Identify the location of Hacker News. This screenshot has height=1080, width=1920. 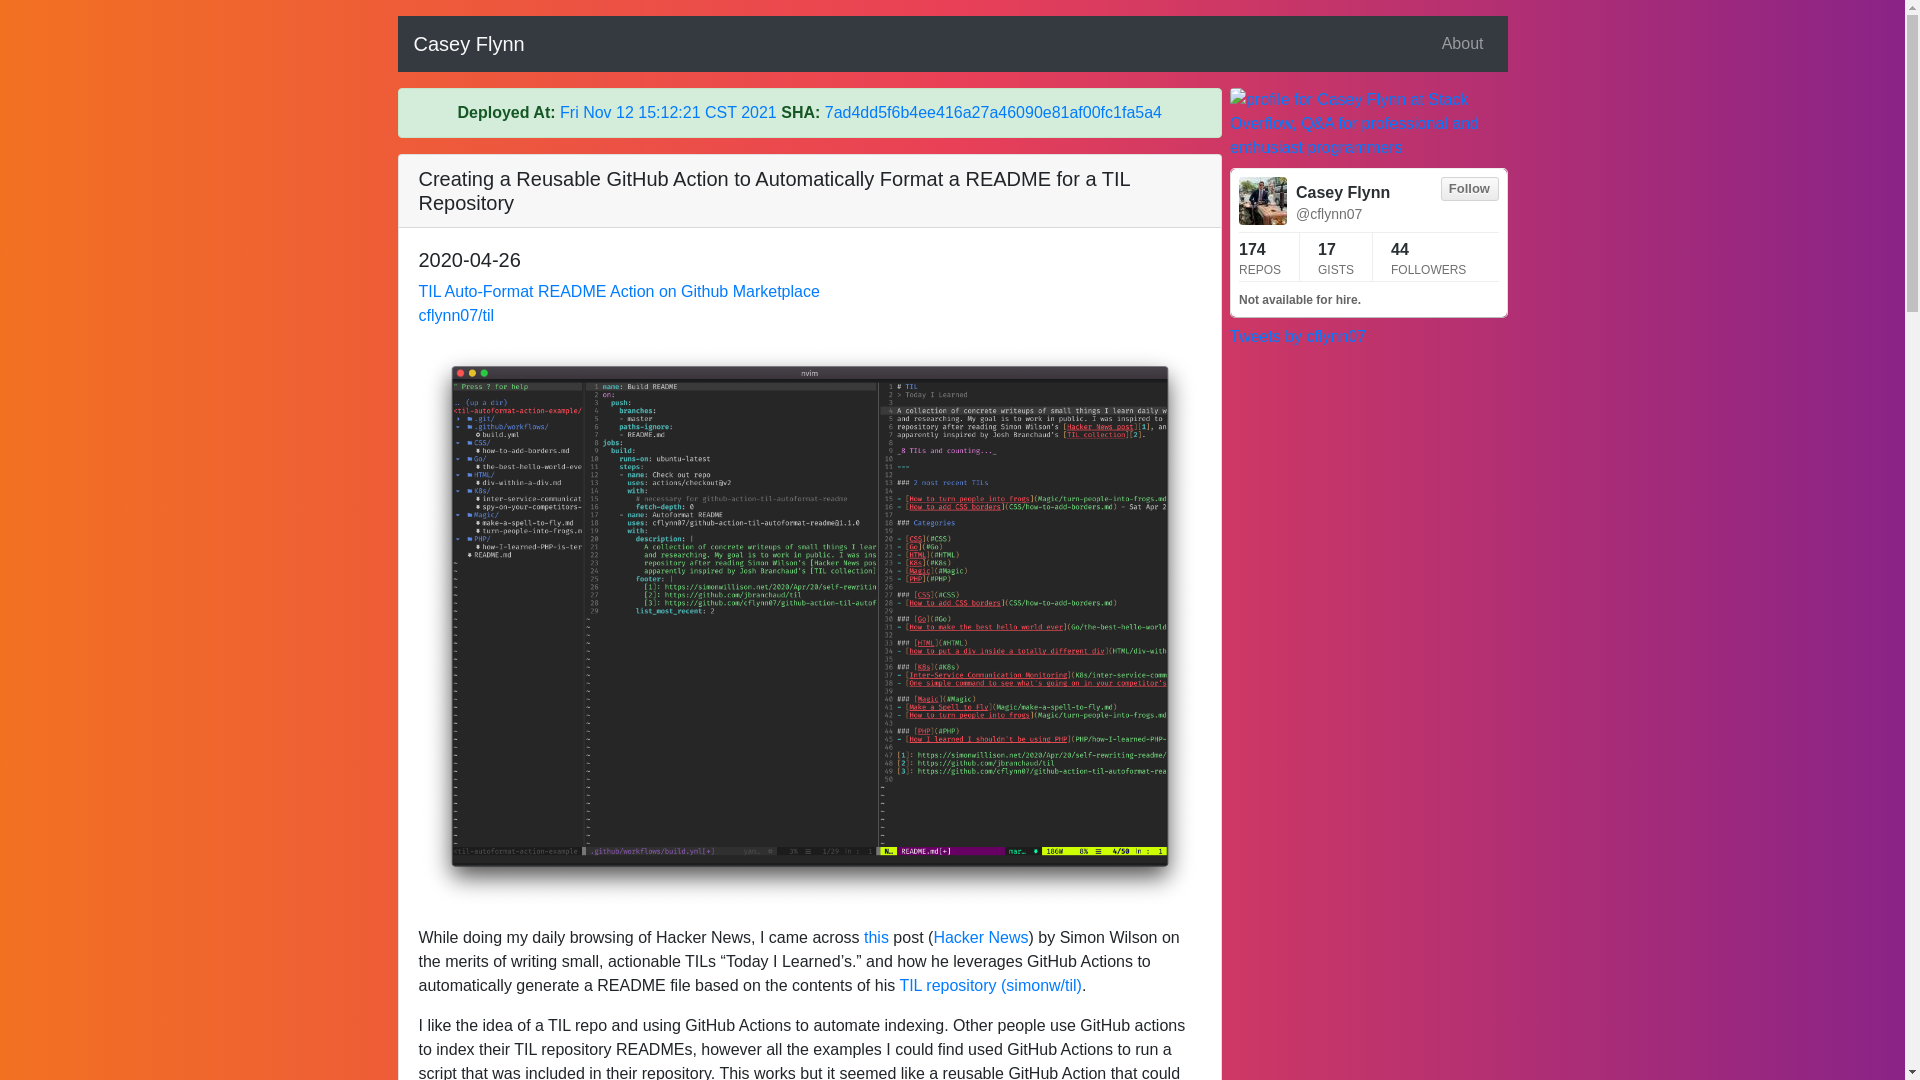
(980, 937).